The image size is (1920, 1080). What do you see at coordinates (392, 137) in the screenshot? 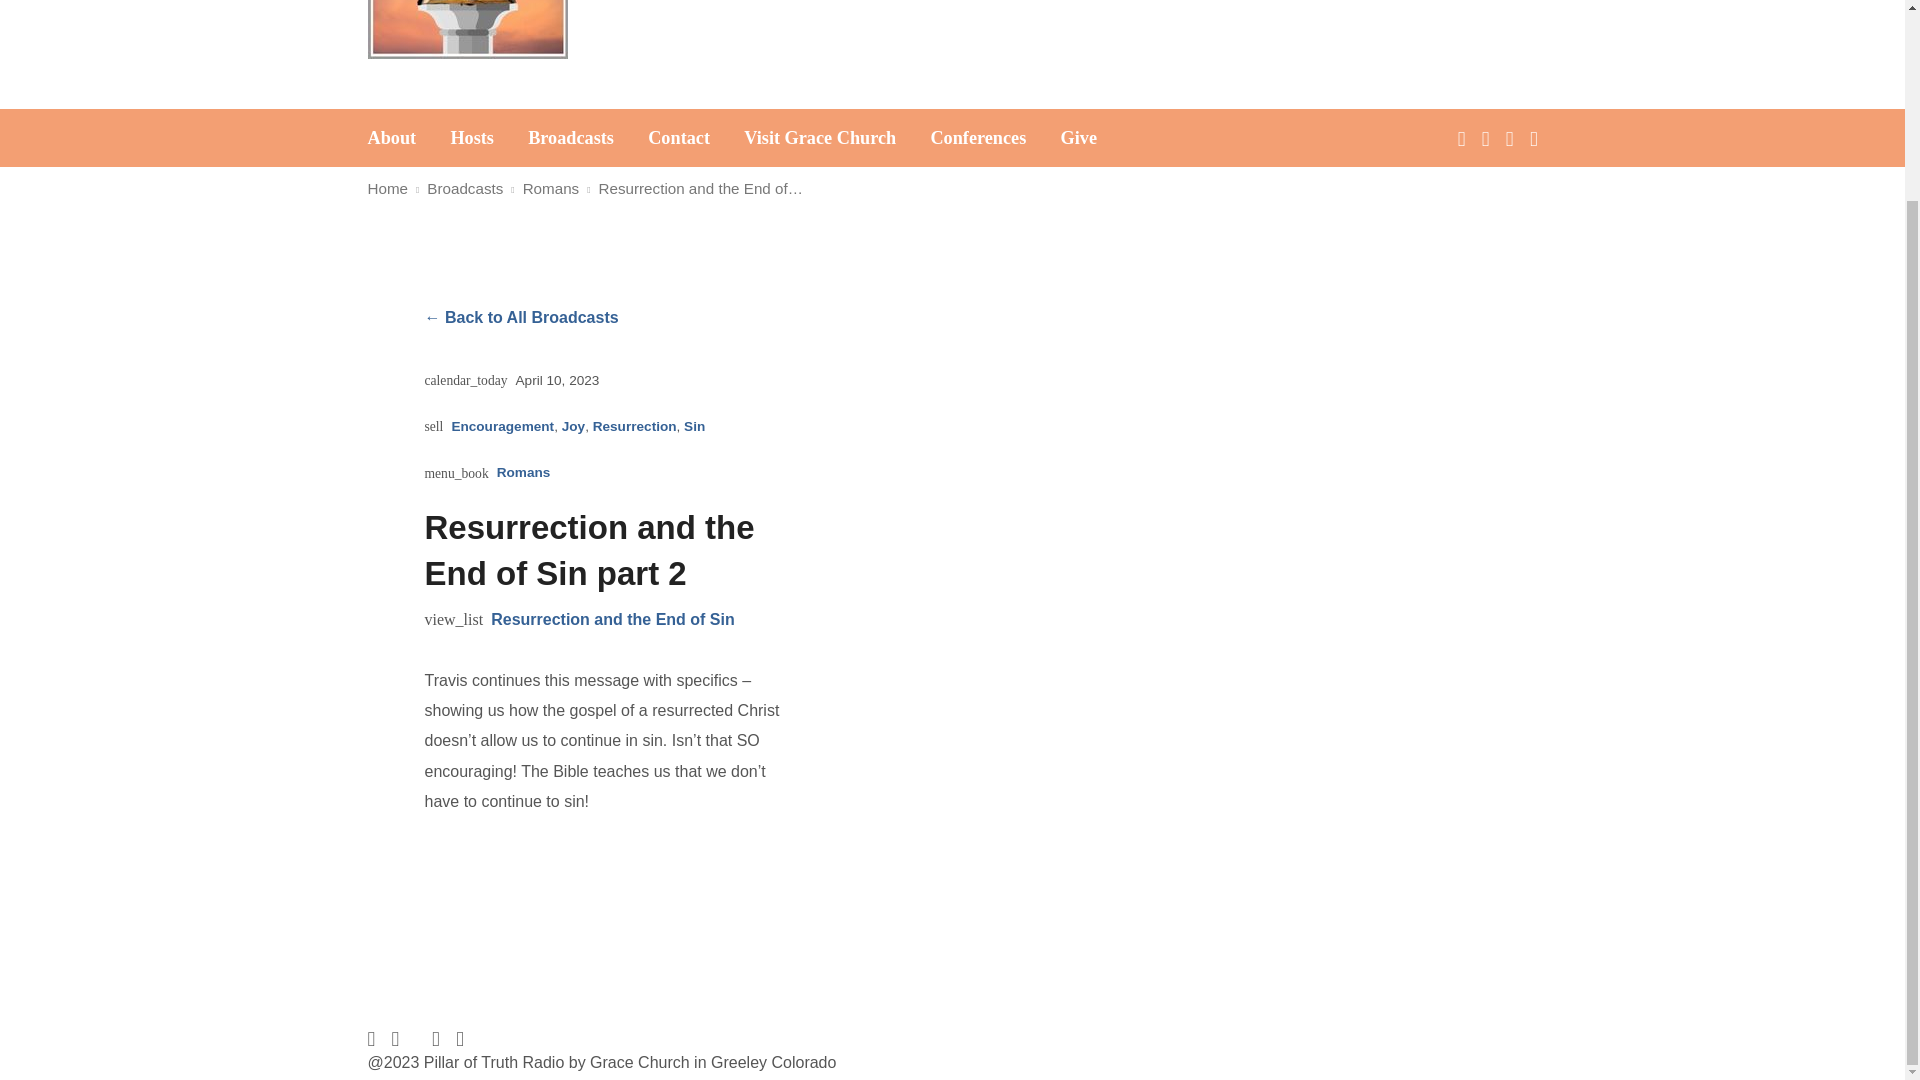
I see `About` at bounding box center [392, 137].